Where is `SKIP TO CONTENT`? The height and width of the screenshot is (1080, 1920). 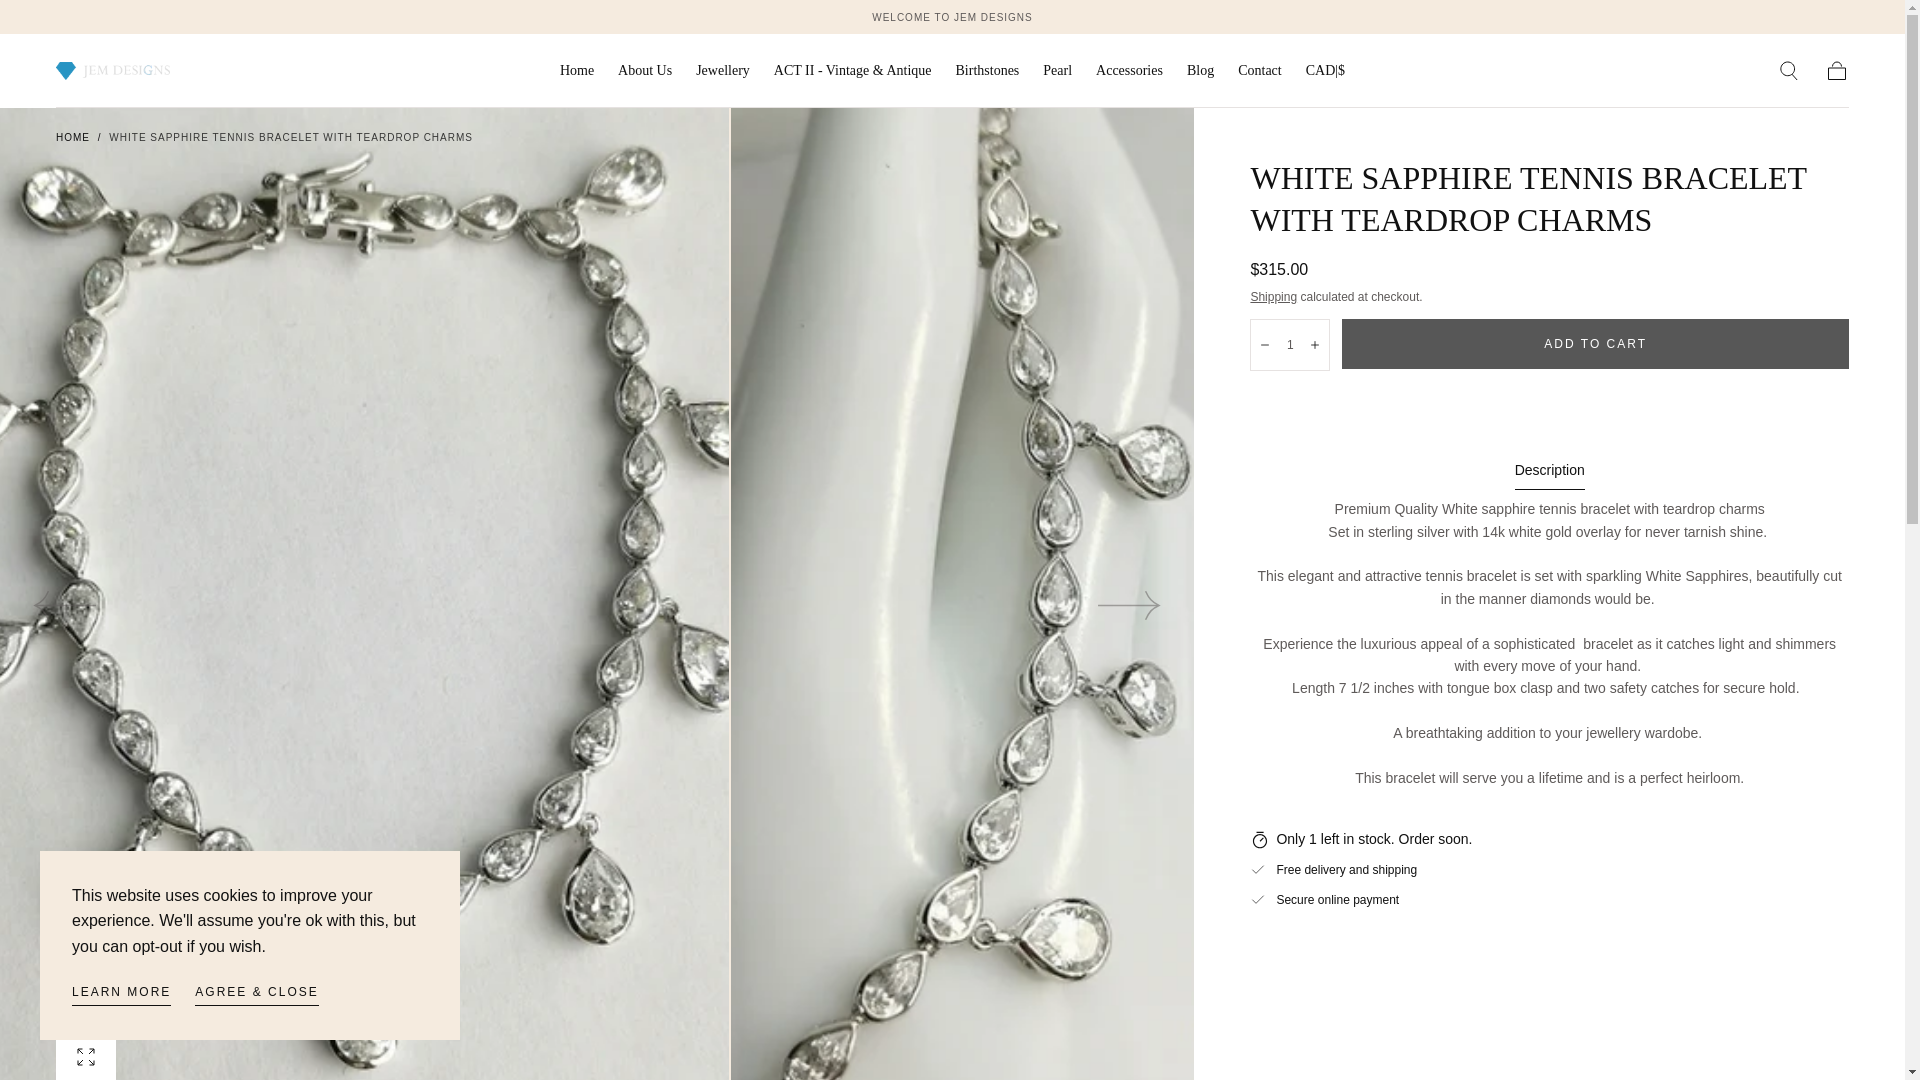
SKIP TO CONTENT is located at coordinates (89, 24).